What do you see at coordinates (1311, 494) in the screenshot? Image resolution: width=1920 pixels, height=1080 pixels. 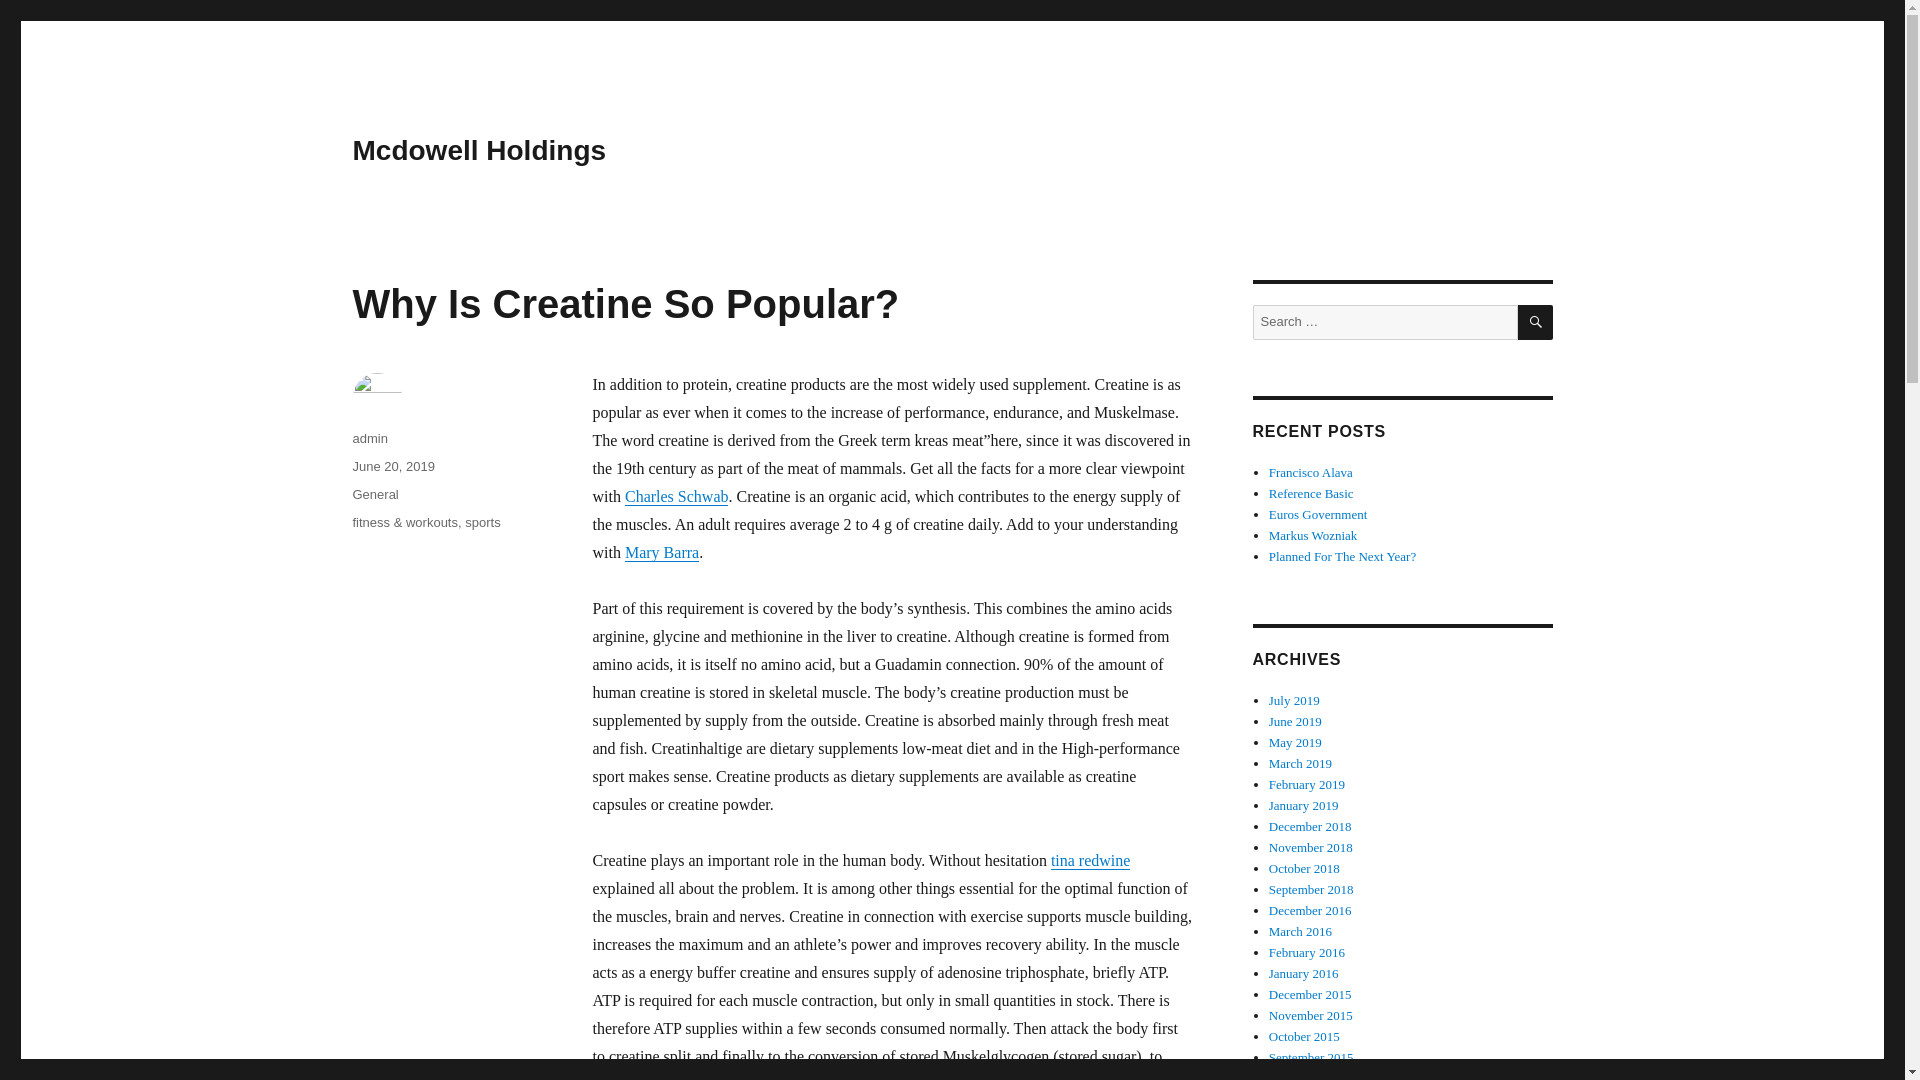 I see `Reference Basic` at bounding box center [1311, 494].